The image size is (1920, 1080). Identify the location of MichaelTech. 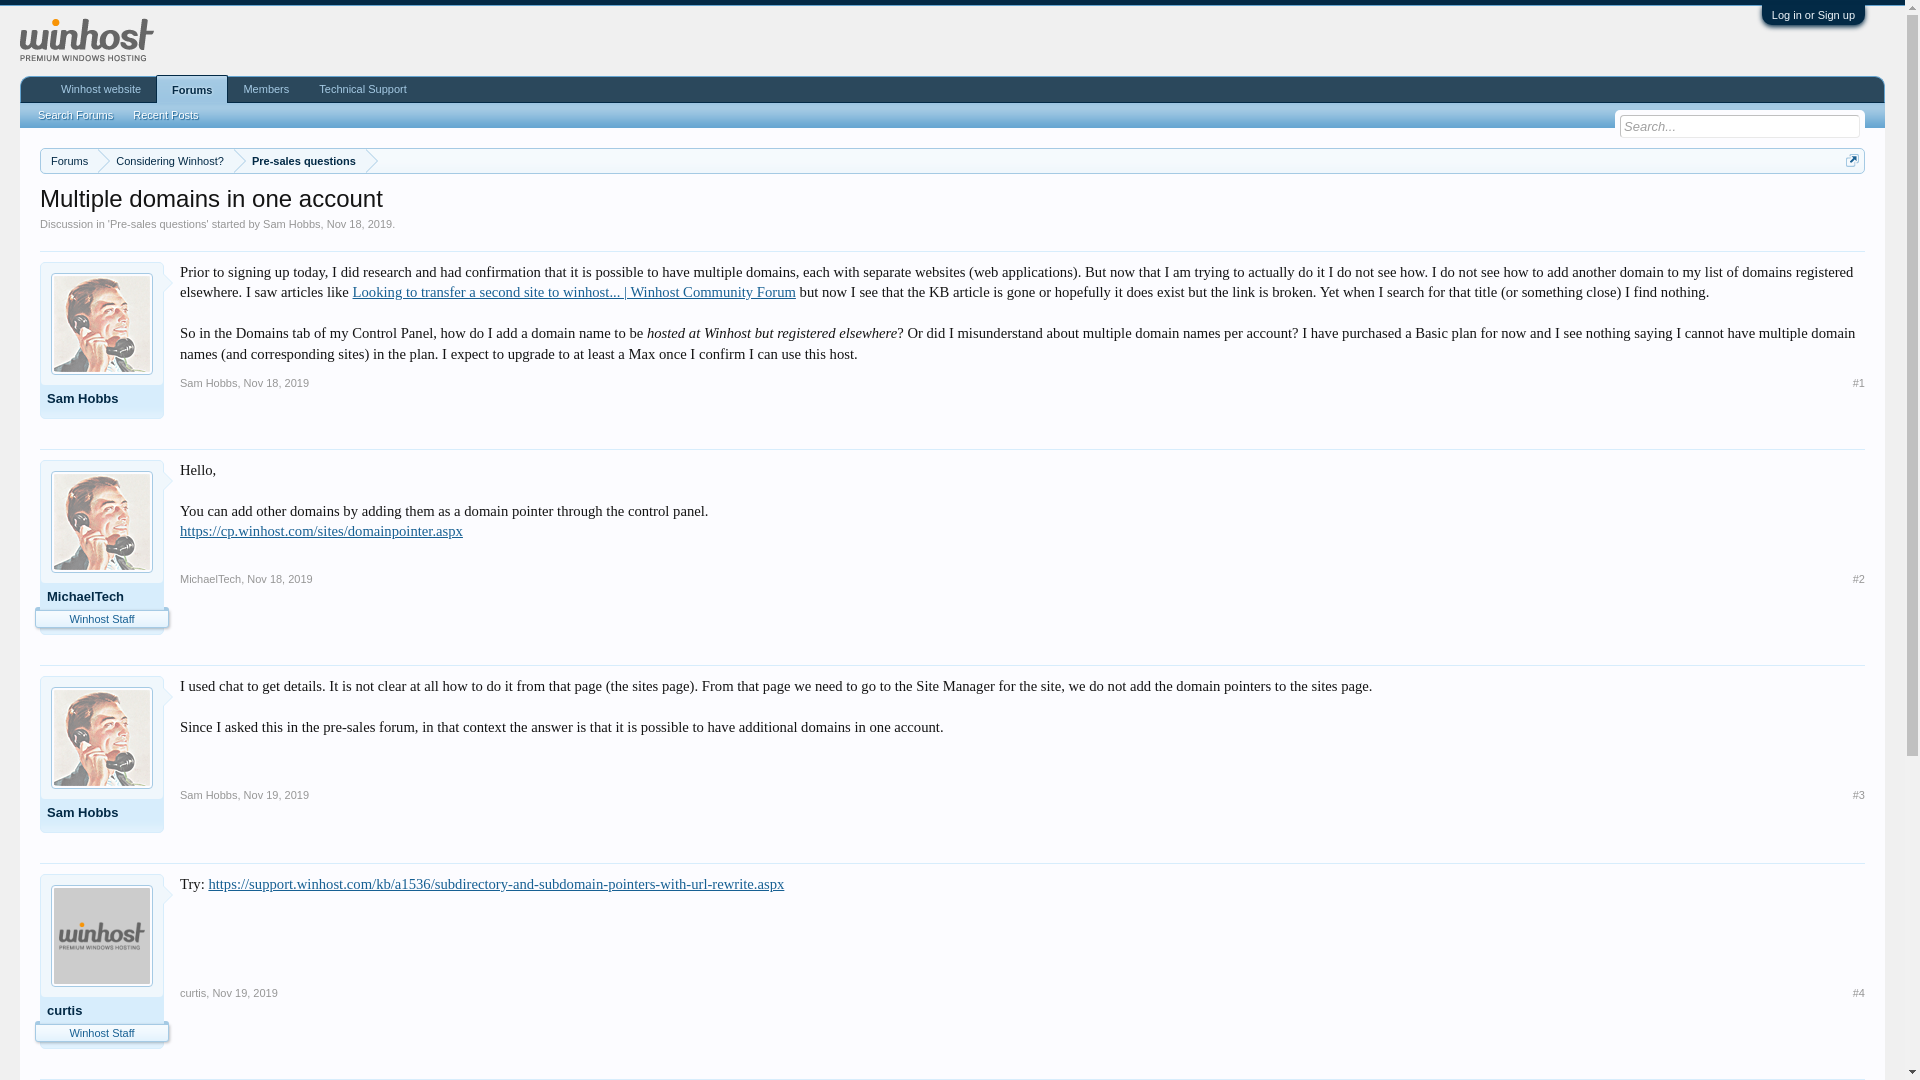
(102, 599).